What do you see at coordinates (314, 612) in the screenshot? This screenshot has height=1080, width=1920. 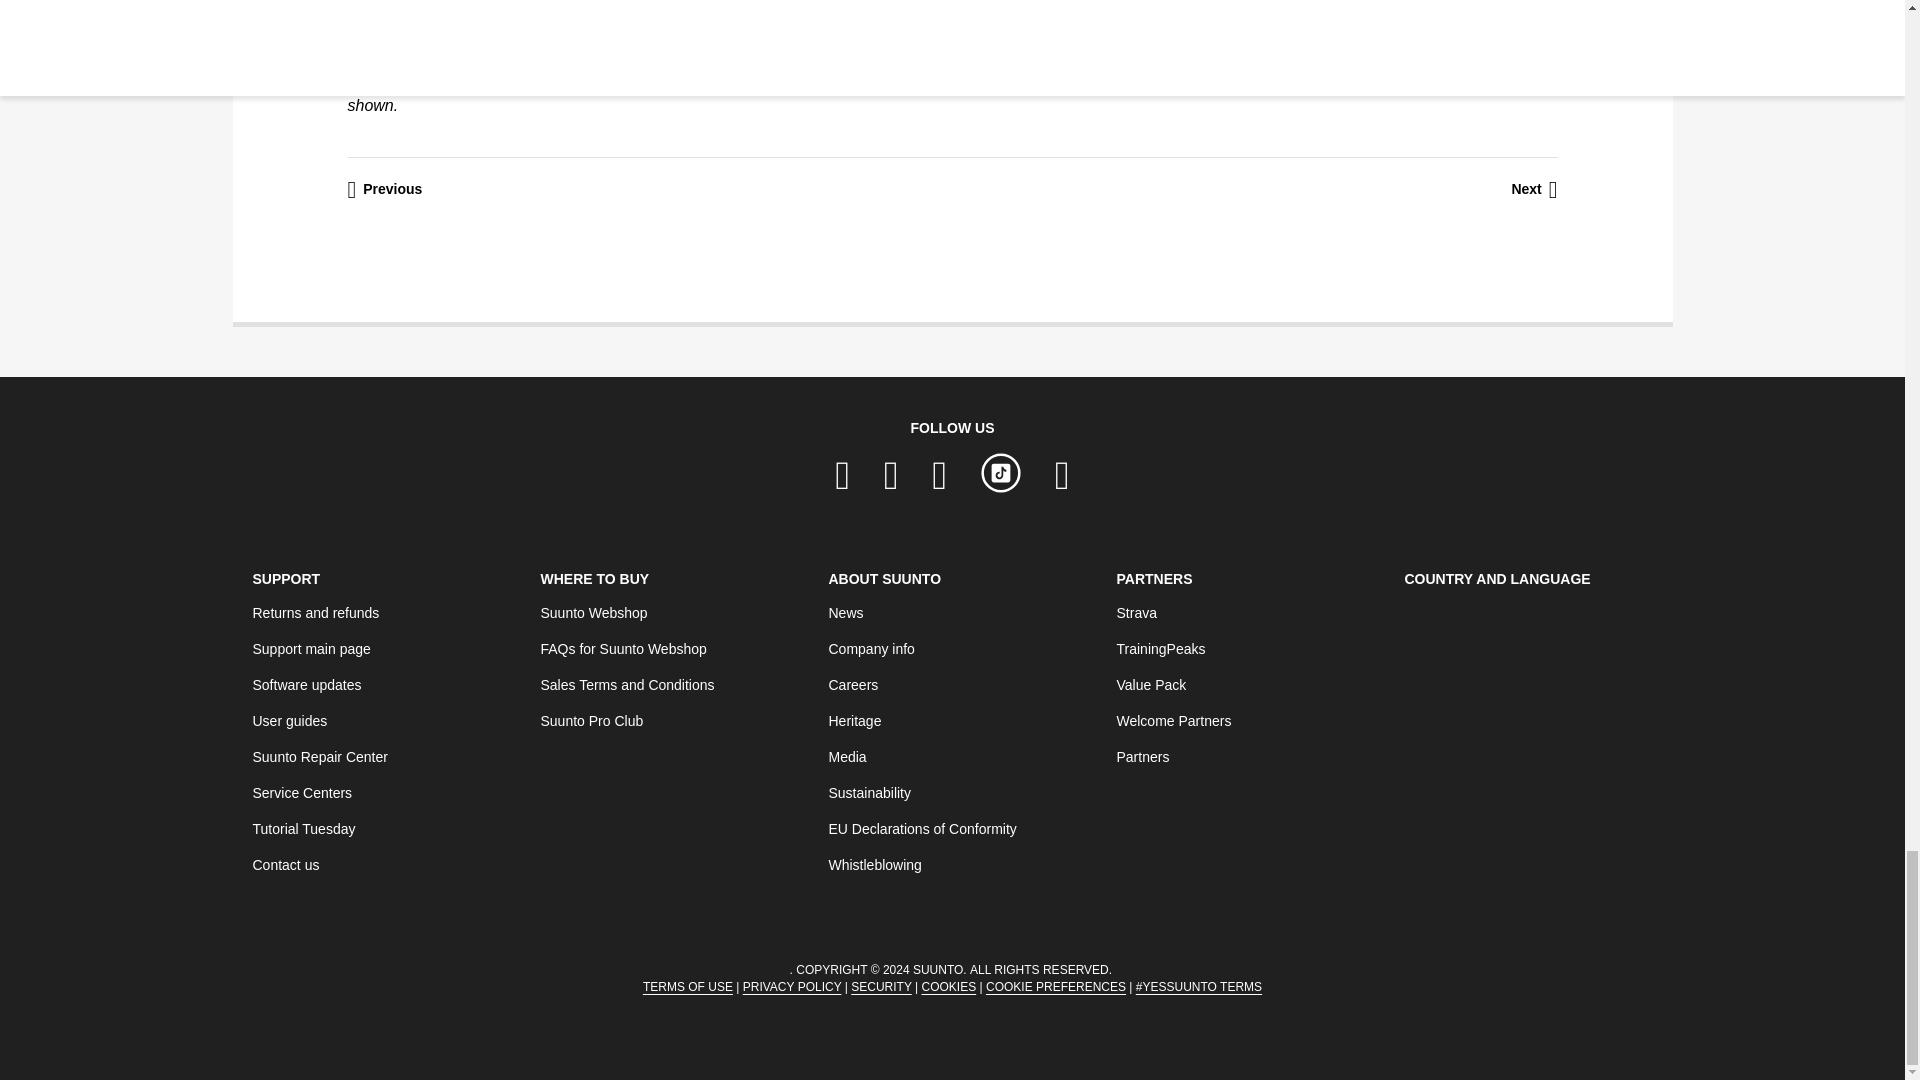 I see `Returns and refunds` at bounding box center [314, 612].